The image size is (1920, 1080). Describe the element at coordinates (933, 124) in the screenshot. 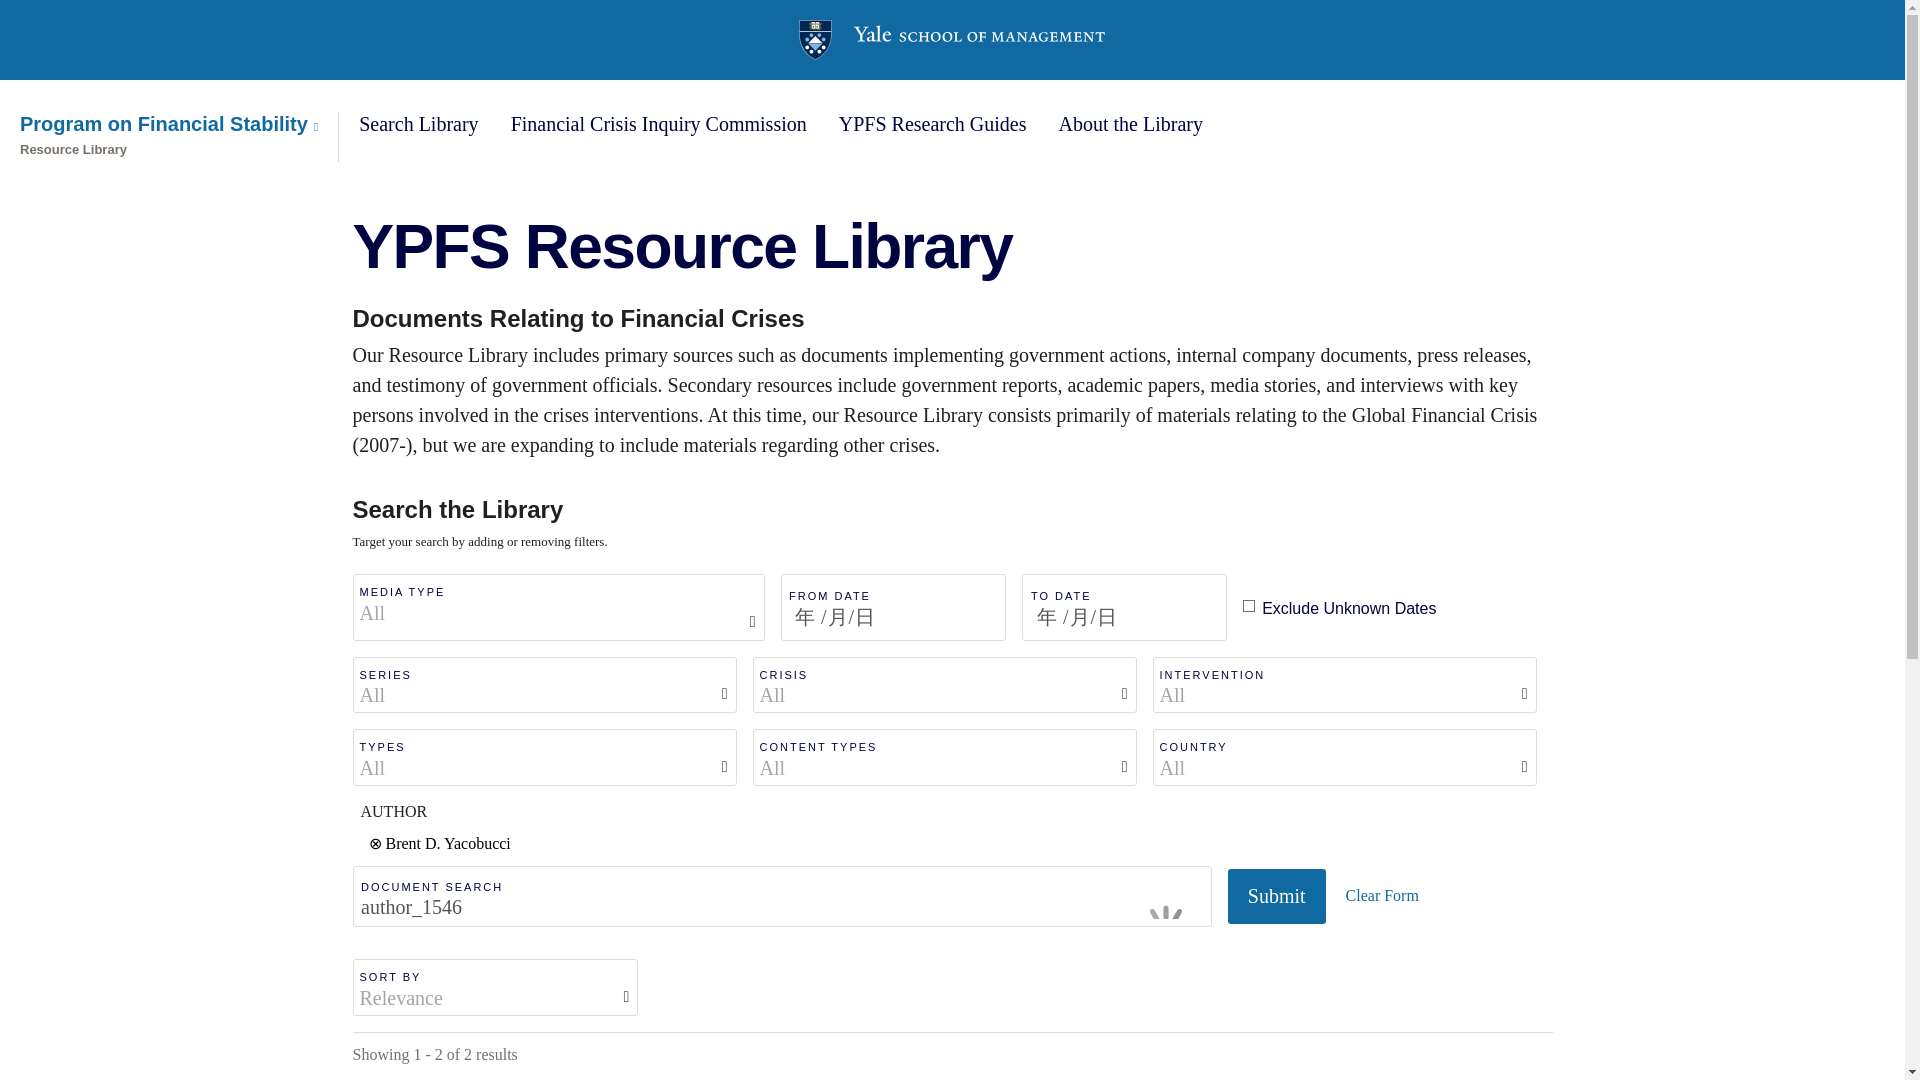

I see `YPFS Research Guides` at that location.